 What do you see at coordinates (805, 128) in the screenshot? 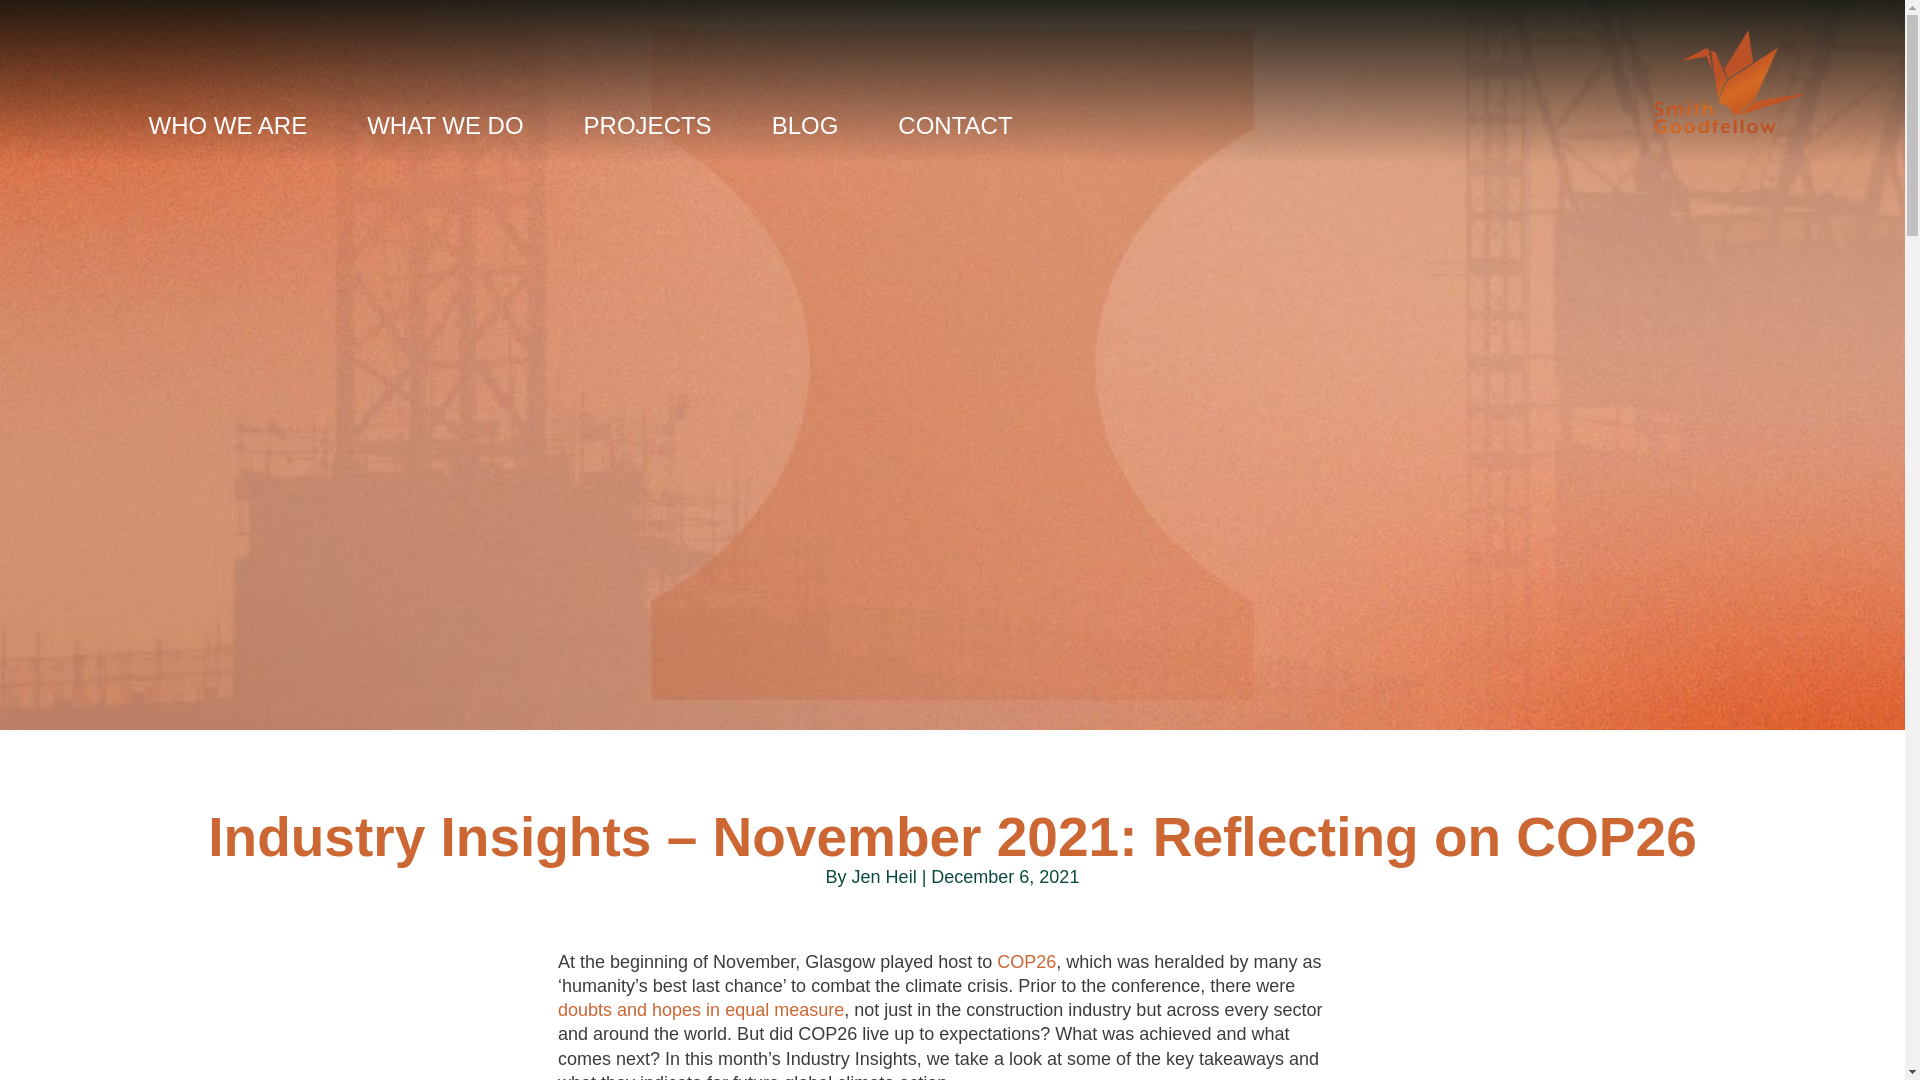
I see `BLOG` at bounding box center [805, 128].